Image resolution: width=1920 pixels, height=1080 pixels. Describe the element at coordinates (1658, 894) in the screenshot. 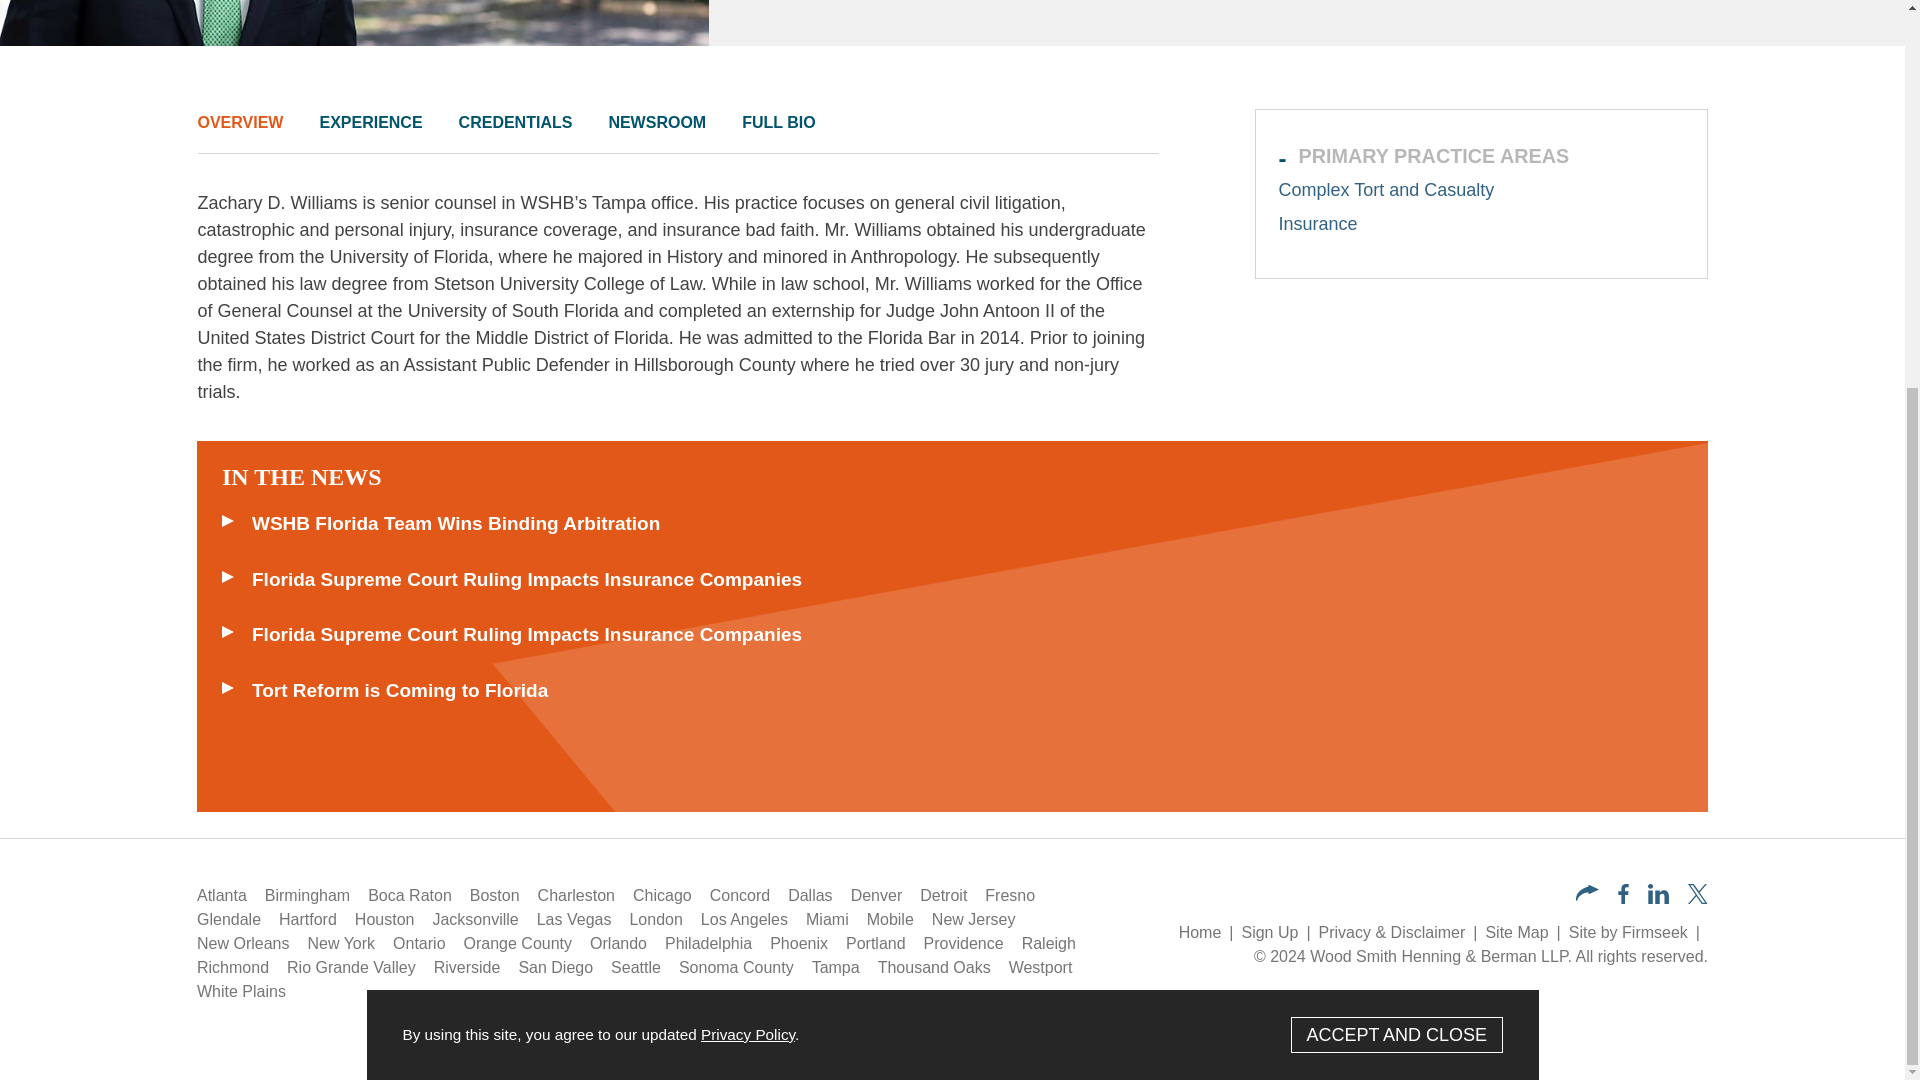

I see `LinkedIn` at that location.